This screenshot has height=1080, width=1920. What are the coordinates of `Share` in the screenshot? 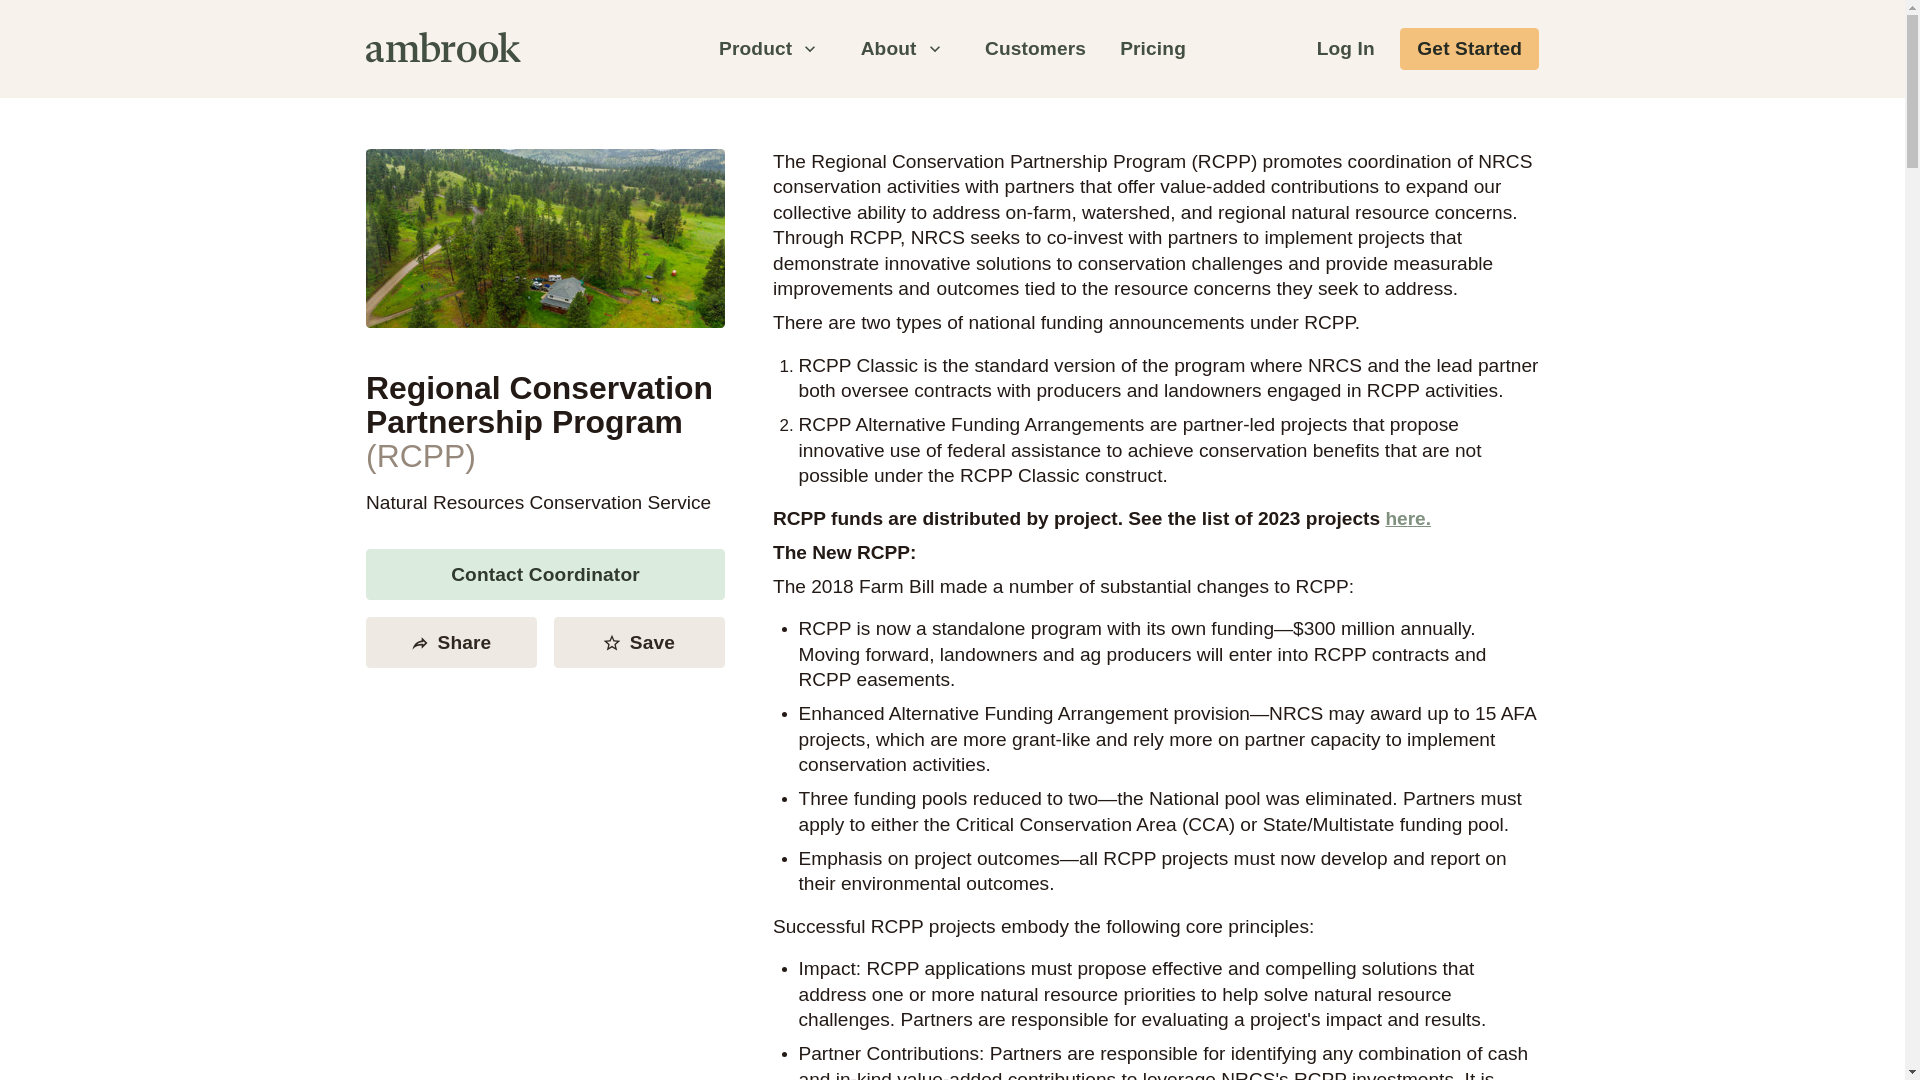 It's located at (452, 642).